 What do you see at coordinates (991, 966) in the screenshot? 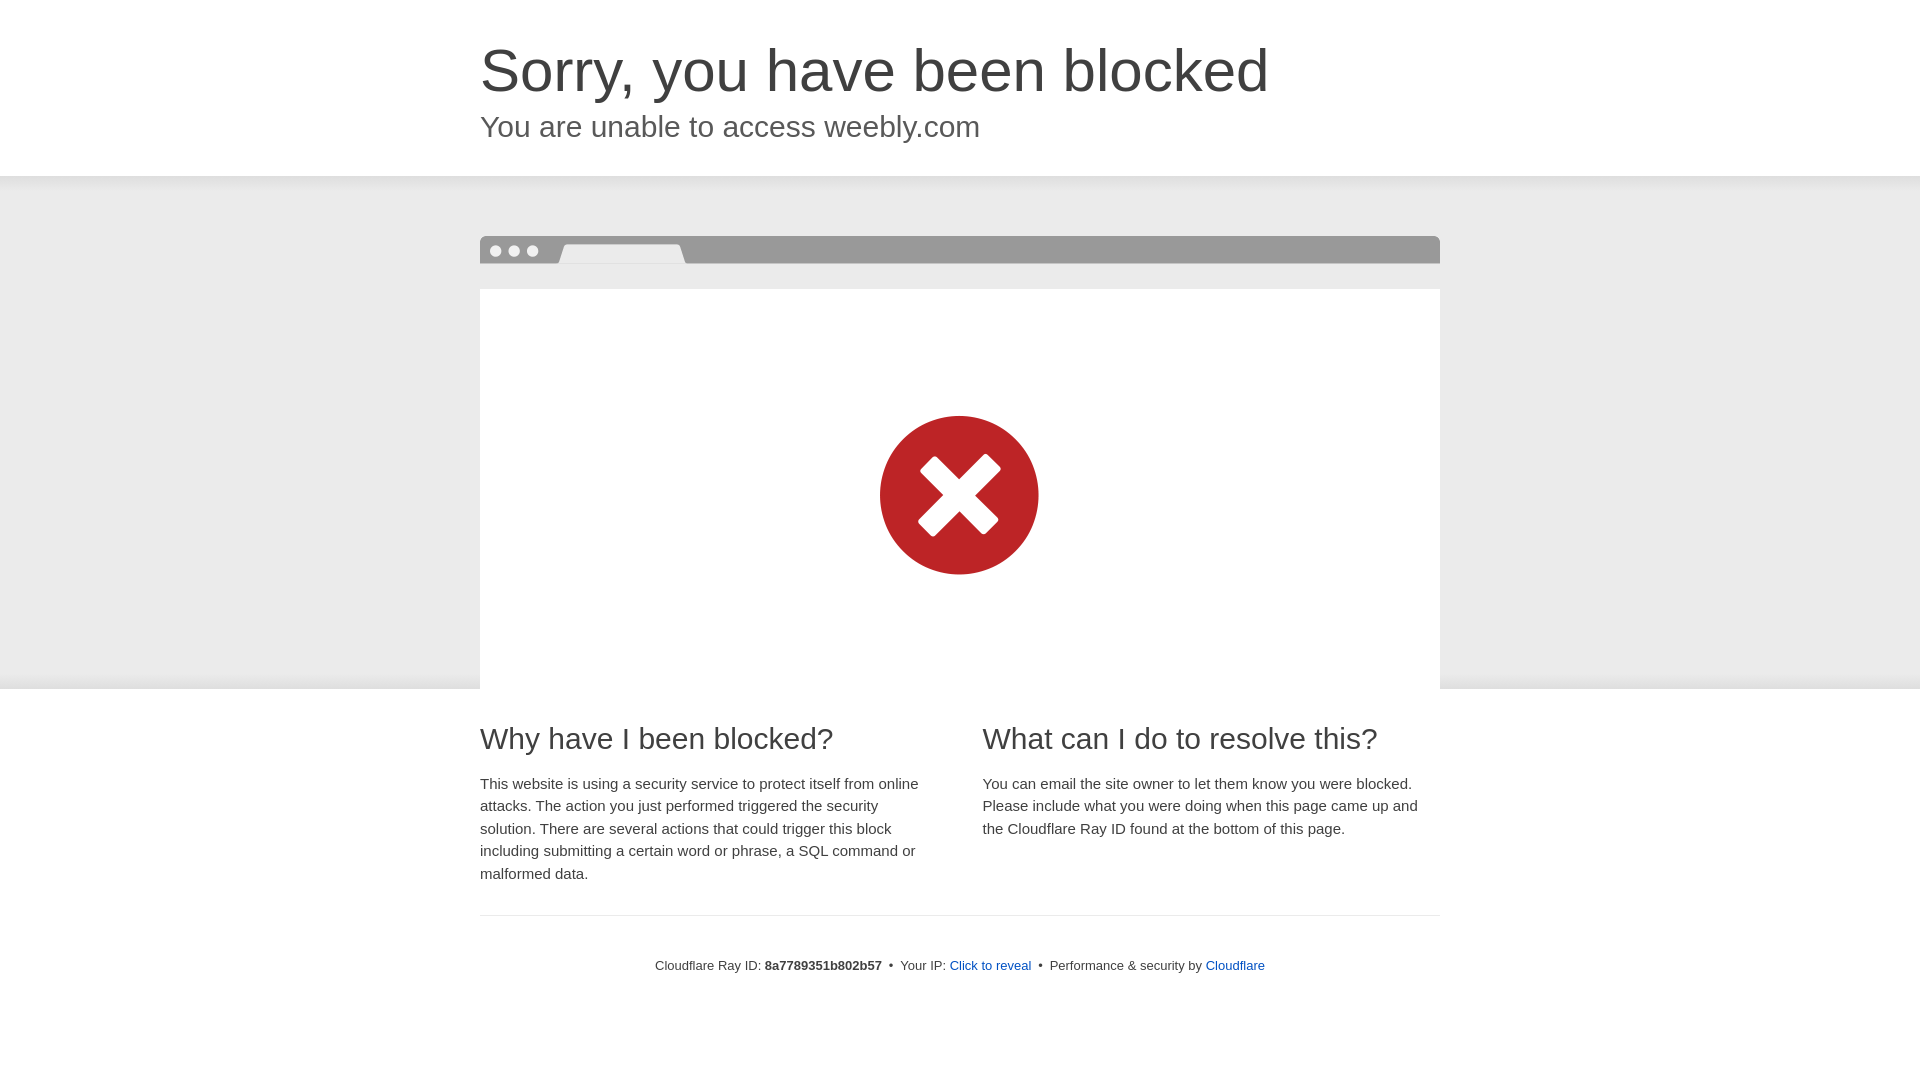
I see `Click to reveal` at bounding box center [991, 966].